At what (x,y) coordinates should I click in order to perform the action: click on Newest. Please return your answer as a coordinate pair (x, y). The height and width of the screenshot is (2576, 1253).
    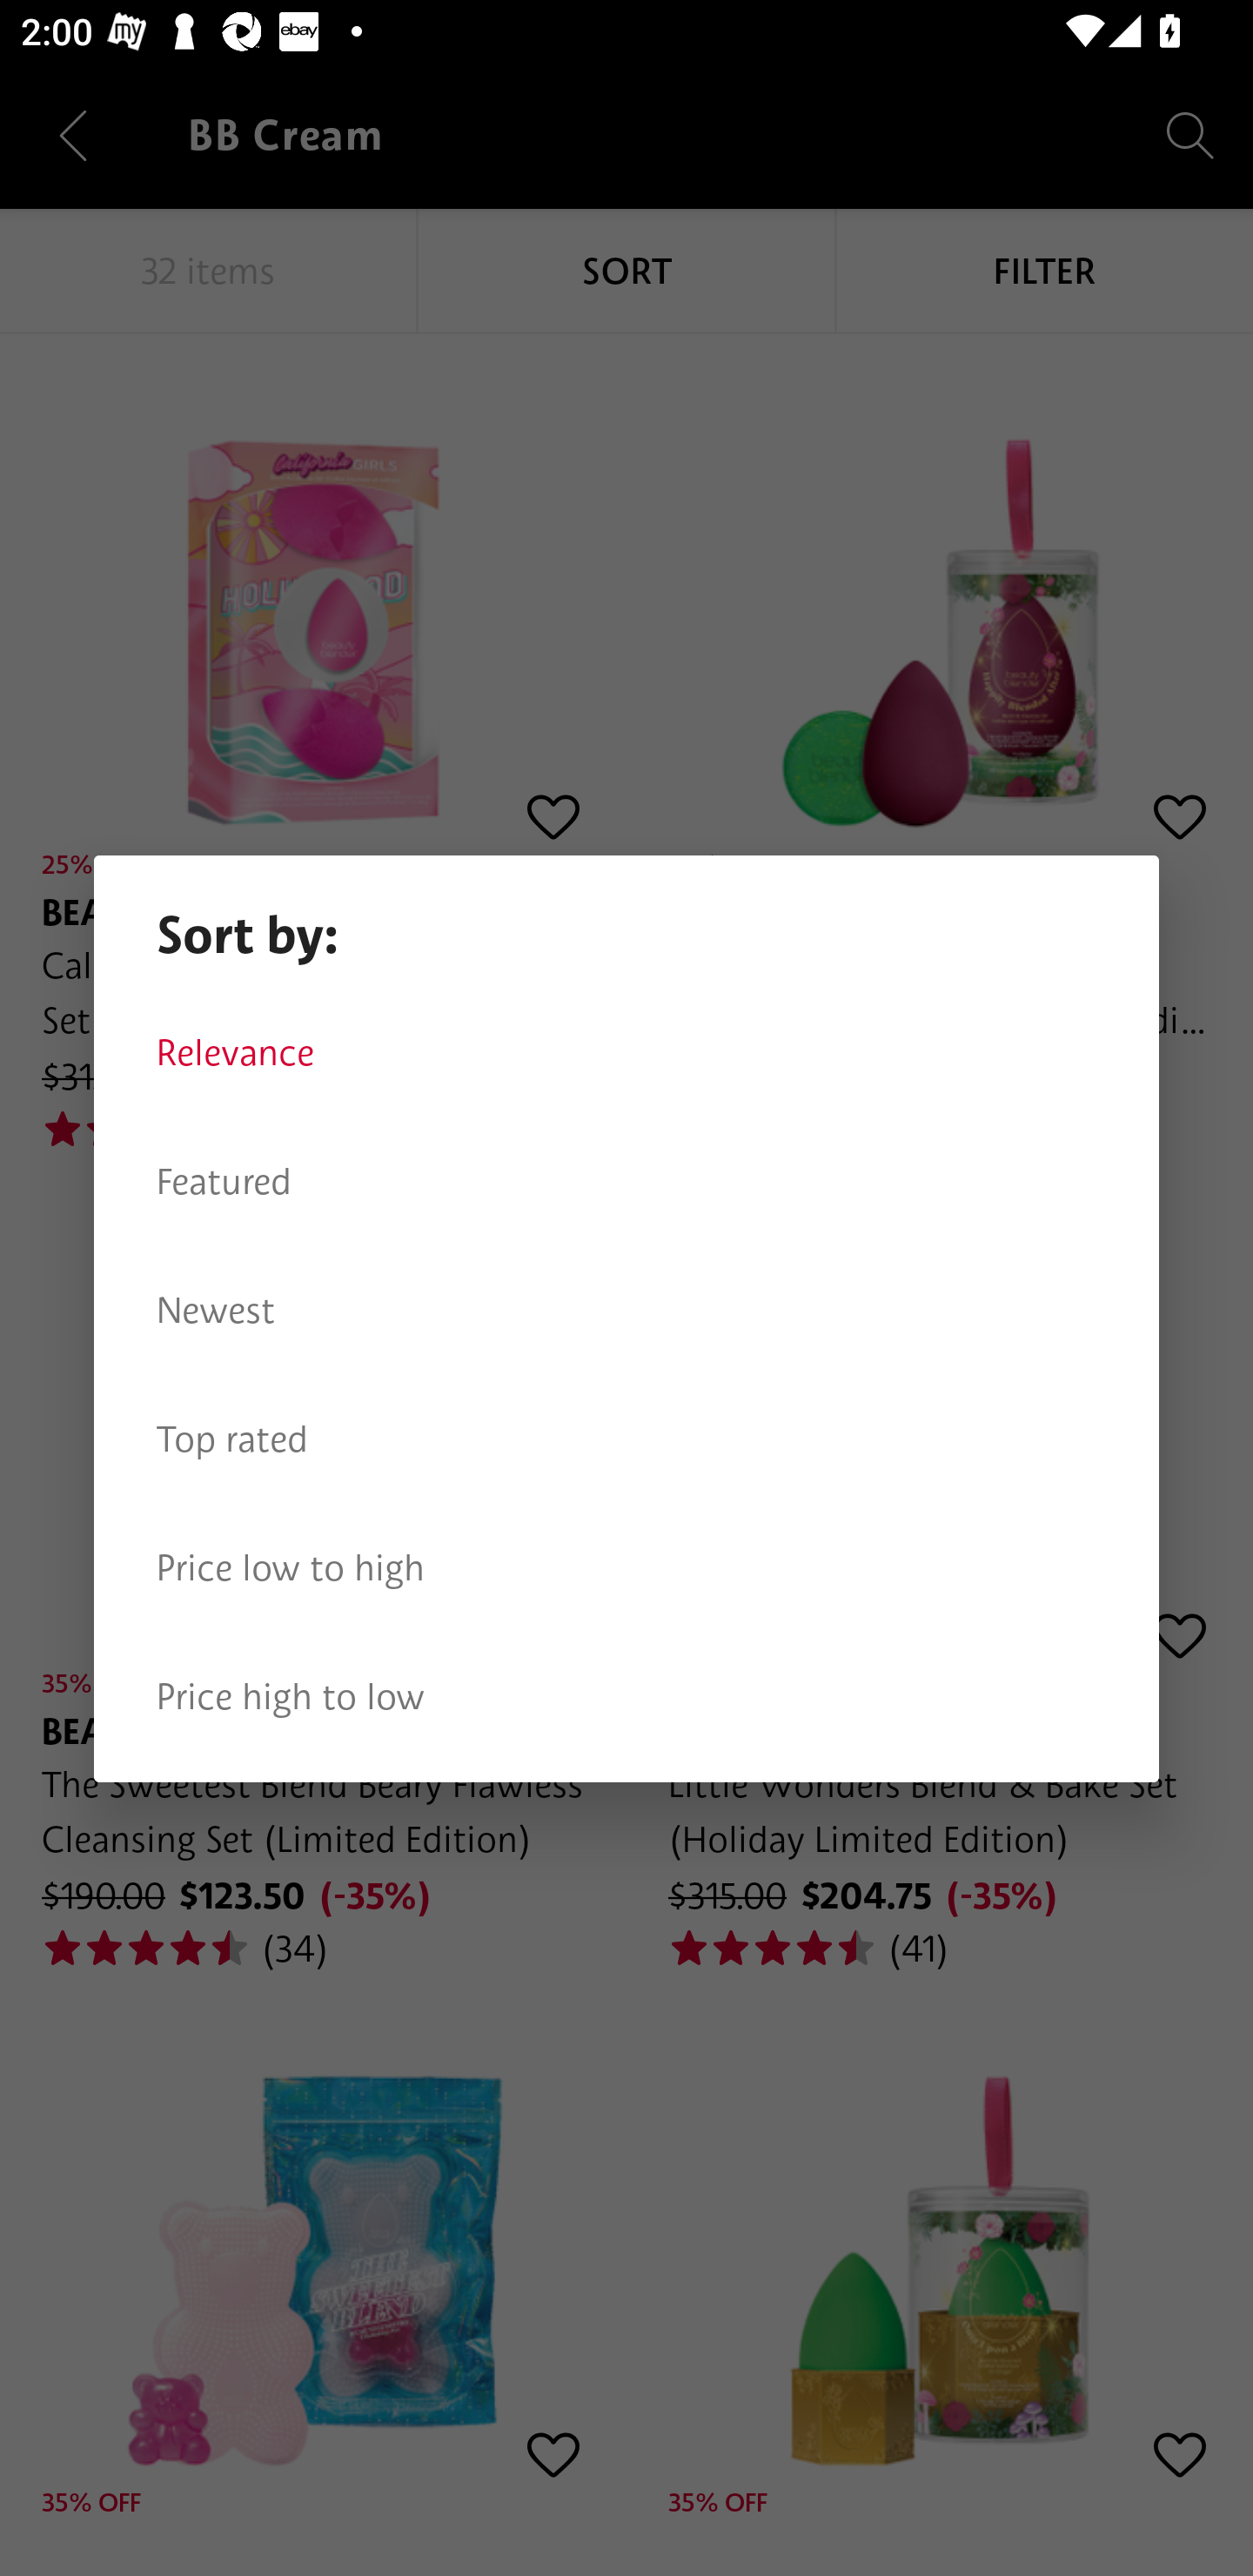
    Looking at the image, I should click on (626, 1311).